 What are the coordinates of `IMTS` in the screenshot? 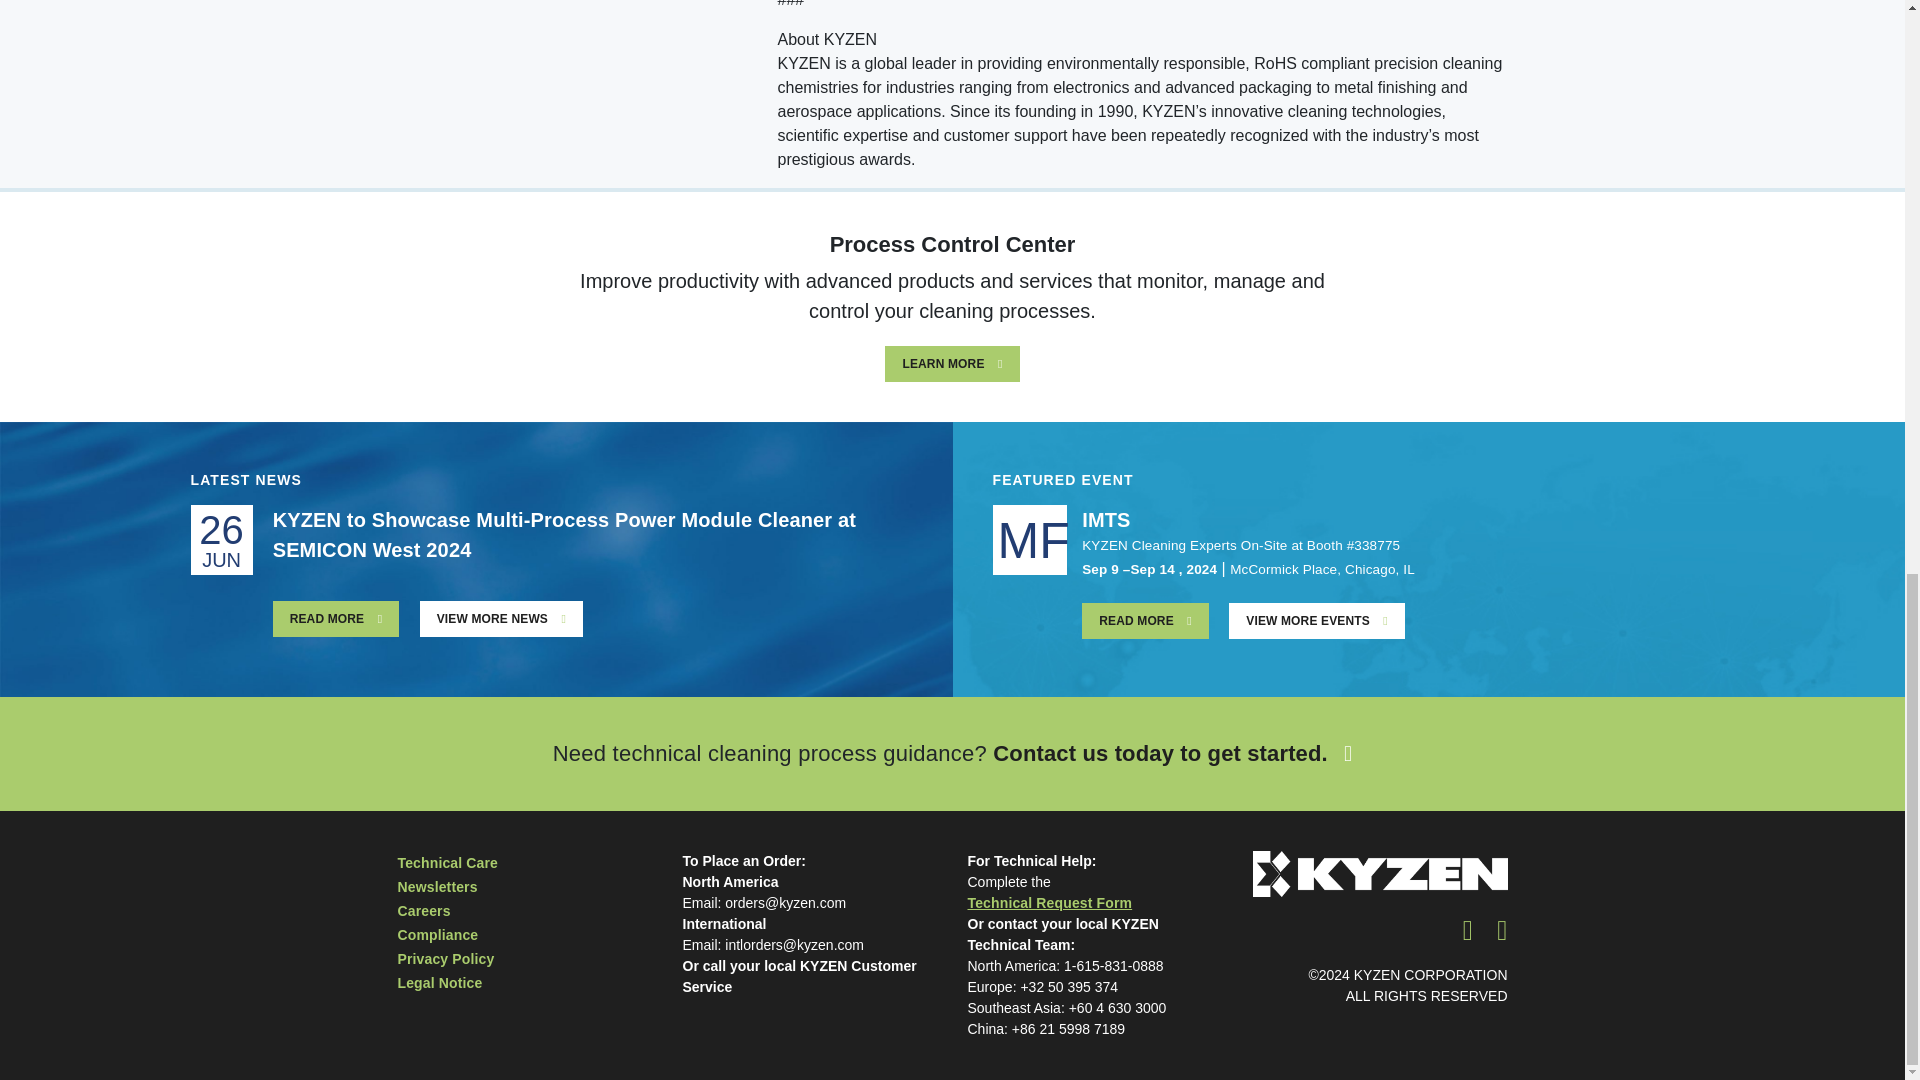 It's located at (1106, 520).